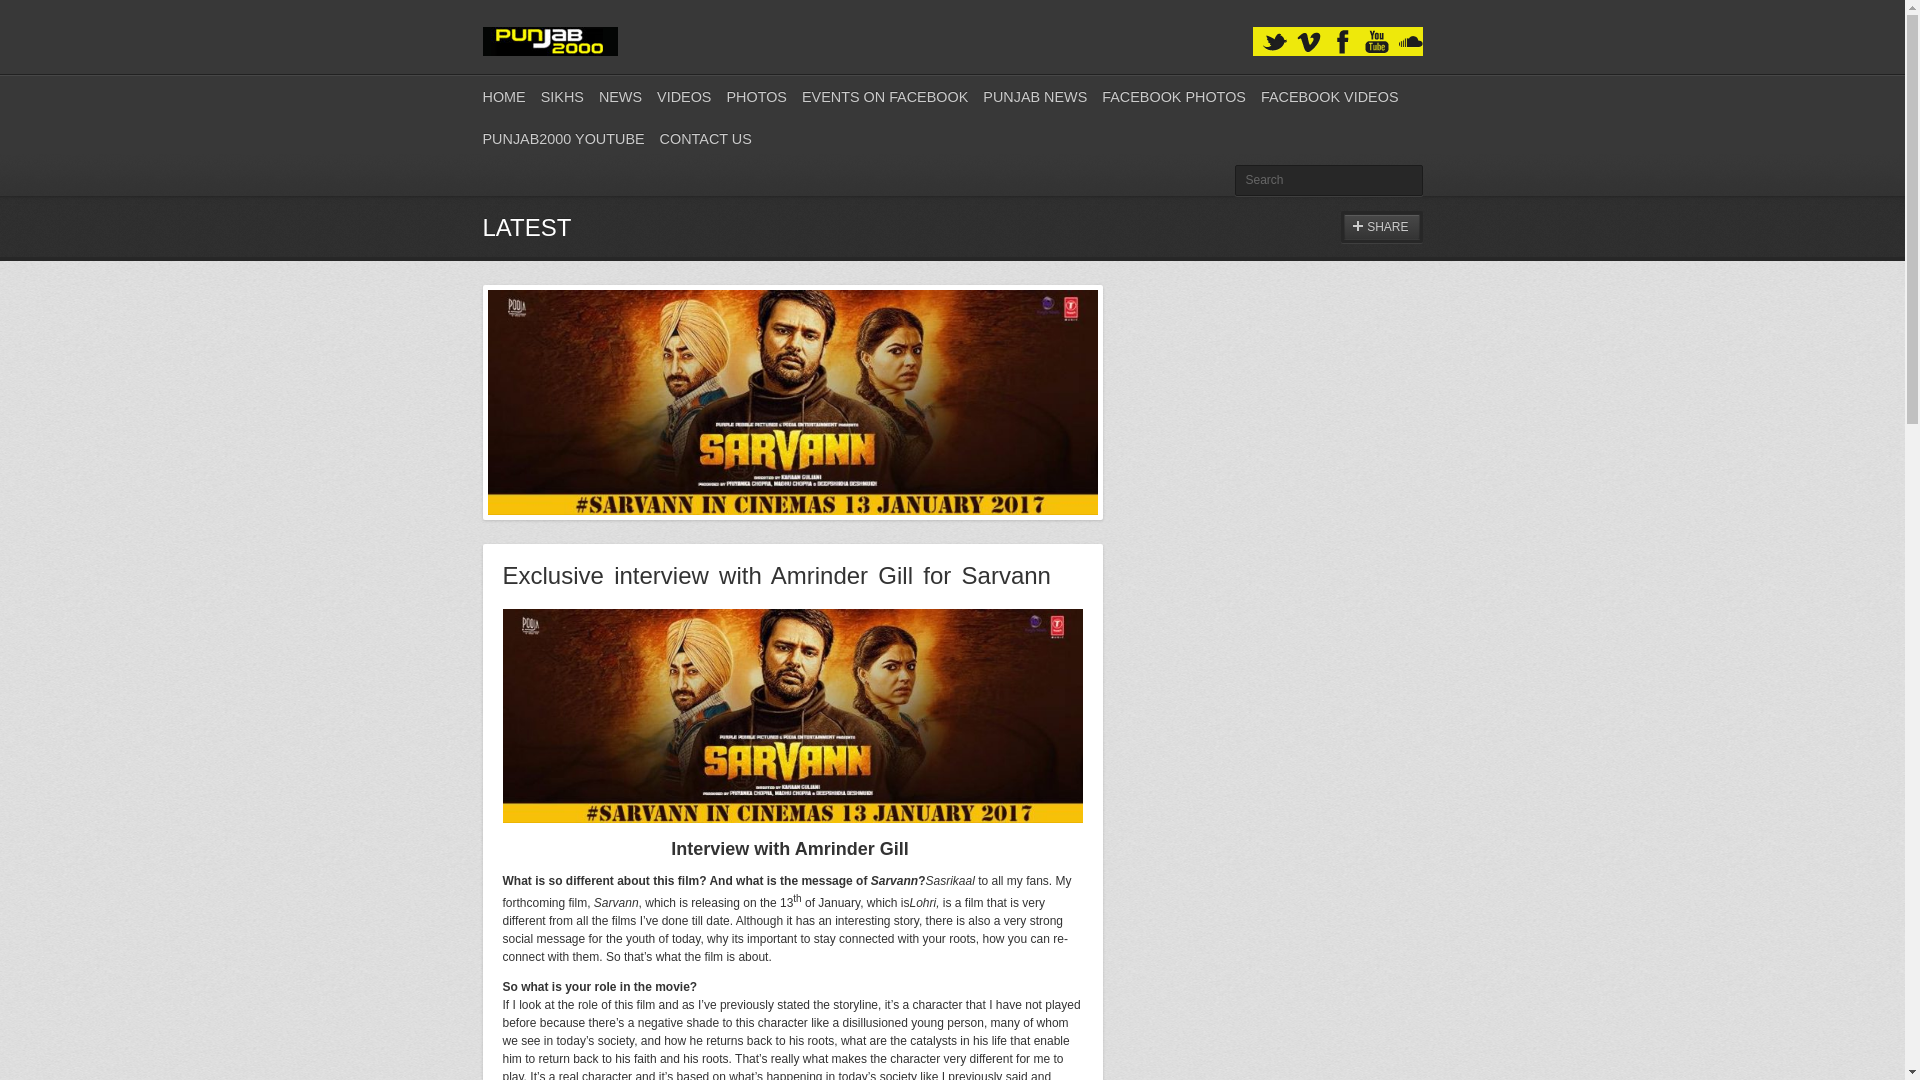  I want to click on SHARE, so click(1381, 226).